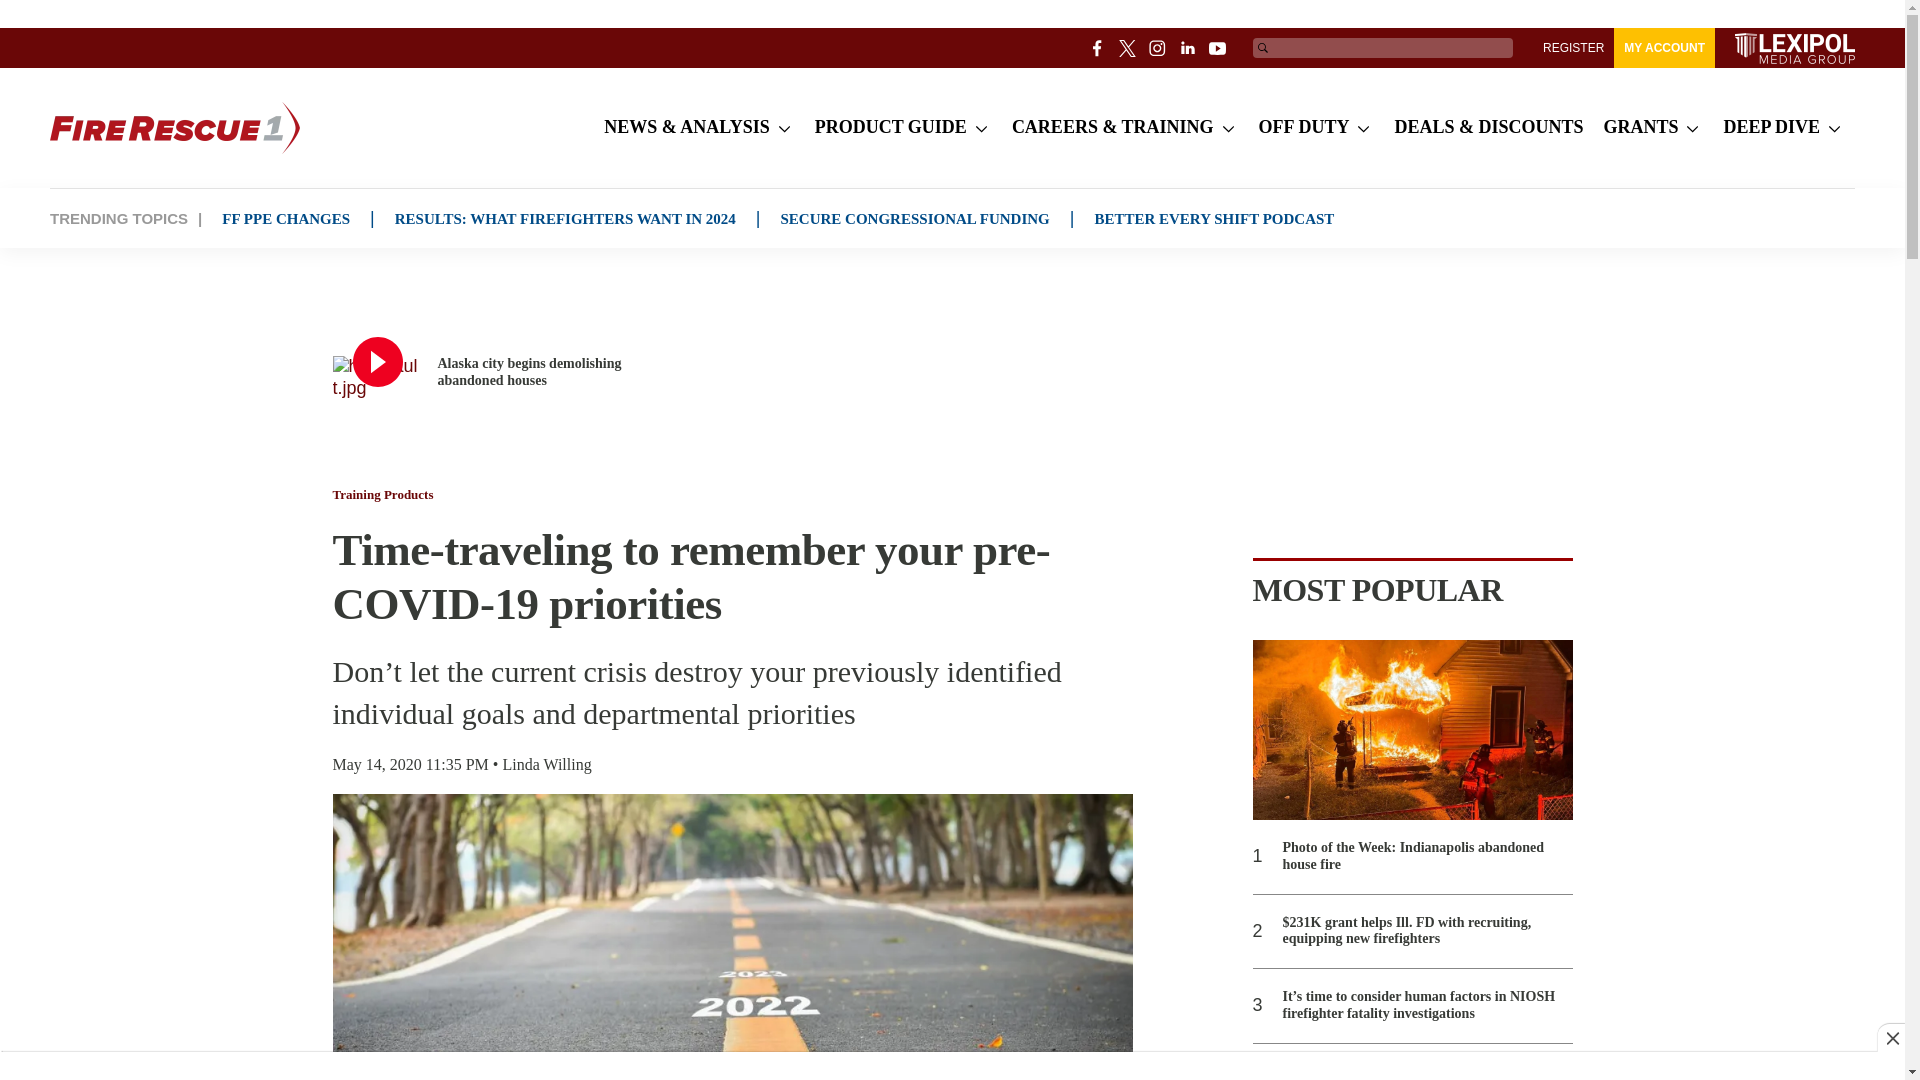 The image size is (1920, 1080). Describe the element at coordinates (1128, 48) in the screenshot. I see `twitter` at that location.